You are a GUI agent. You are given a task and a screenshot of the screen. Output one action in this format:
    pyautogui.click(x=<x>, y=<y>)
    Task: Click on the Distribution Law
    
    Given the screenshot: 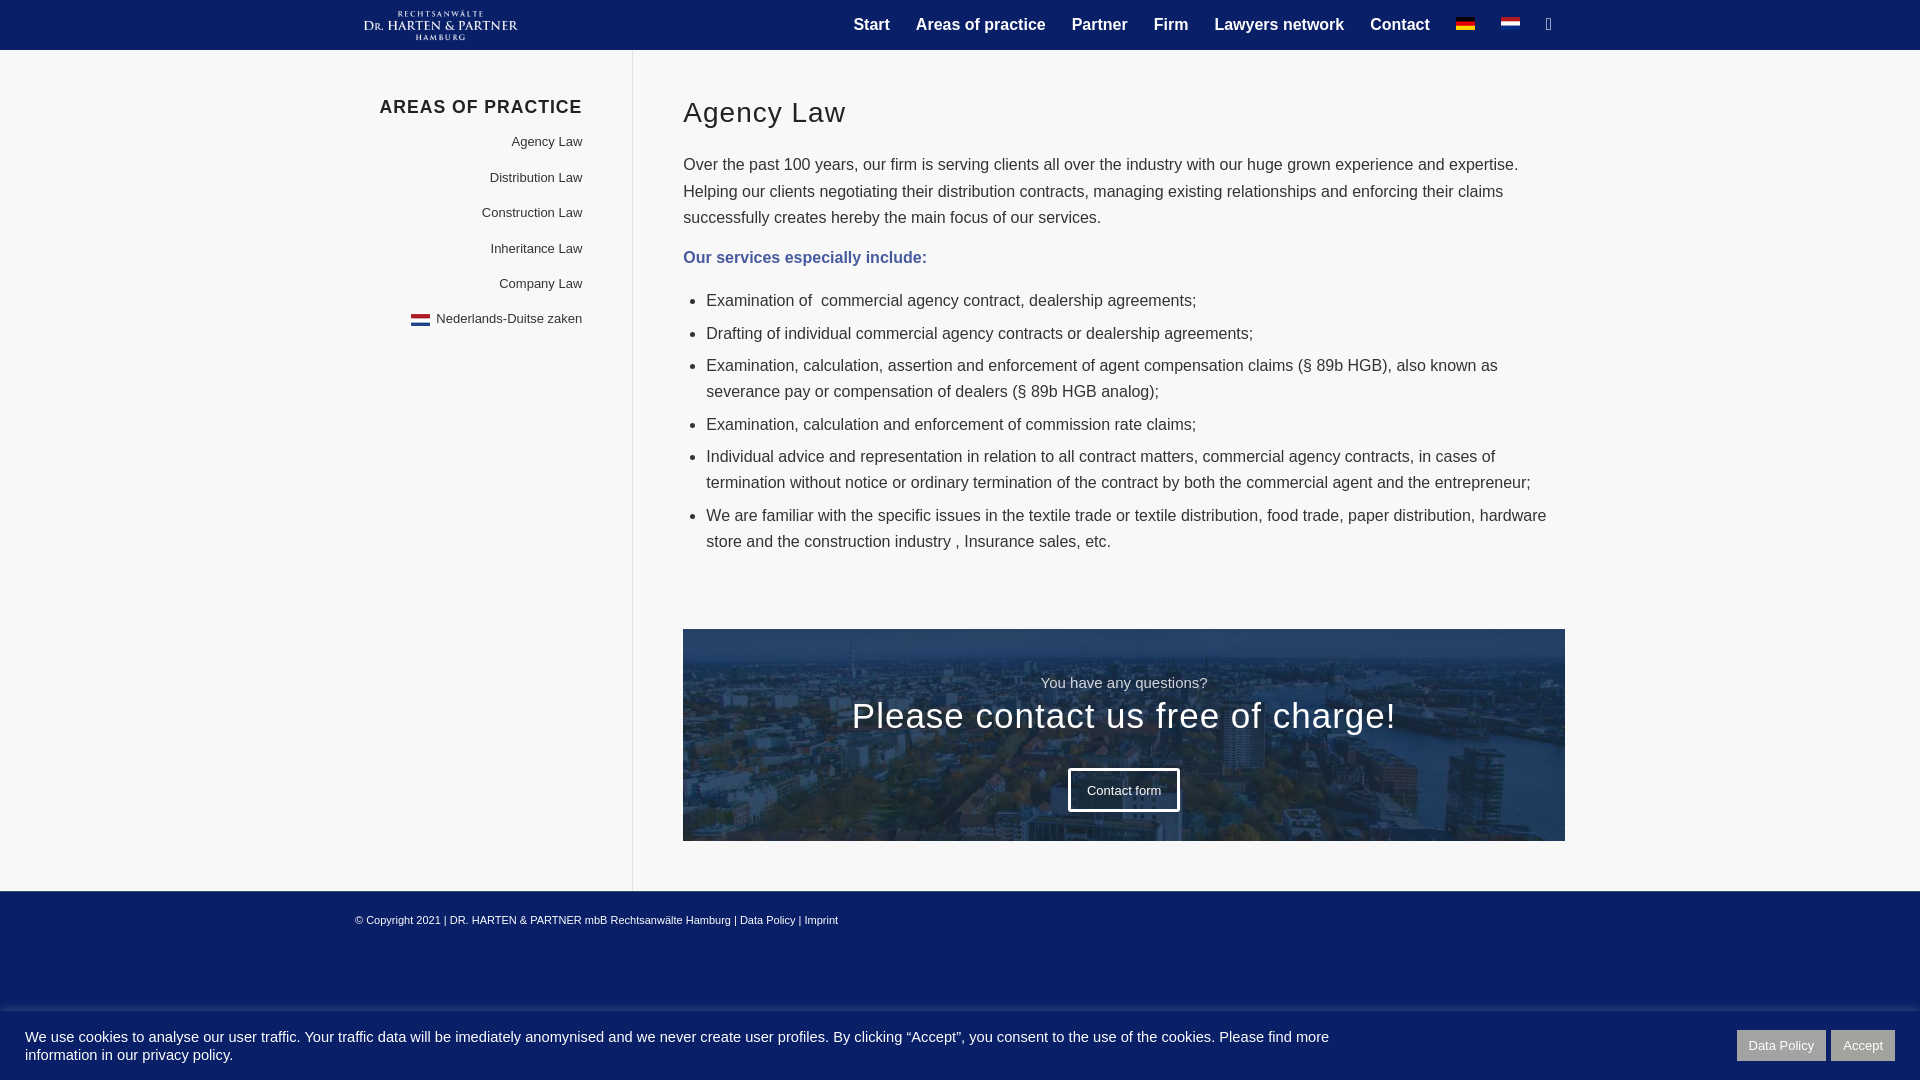 What is the action you would take?
    pyautogui.click(x=468, y=178)
    